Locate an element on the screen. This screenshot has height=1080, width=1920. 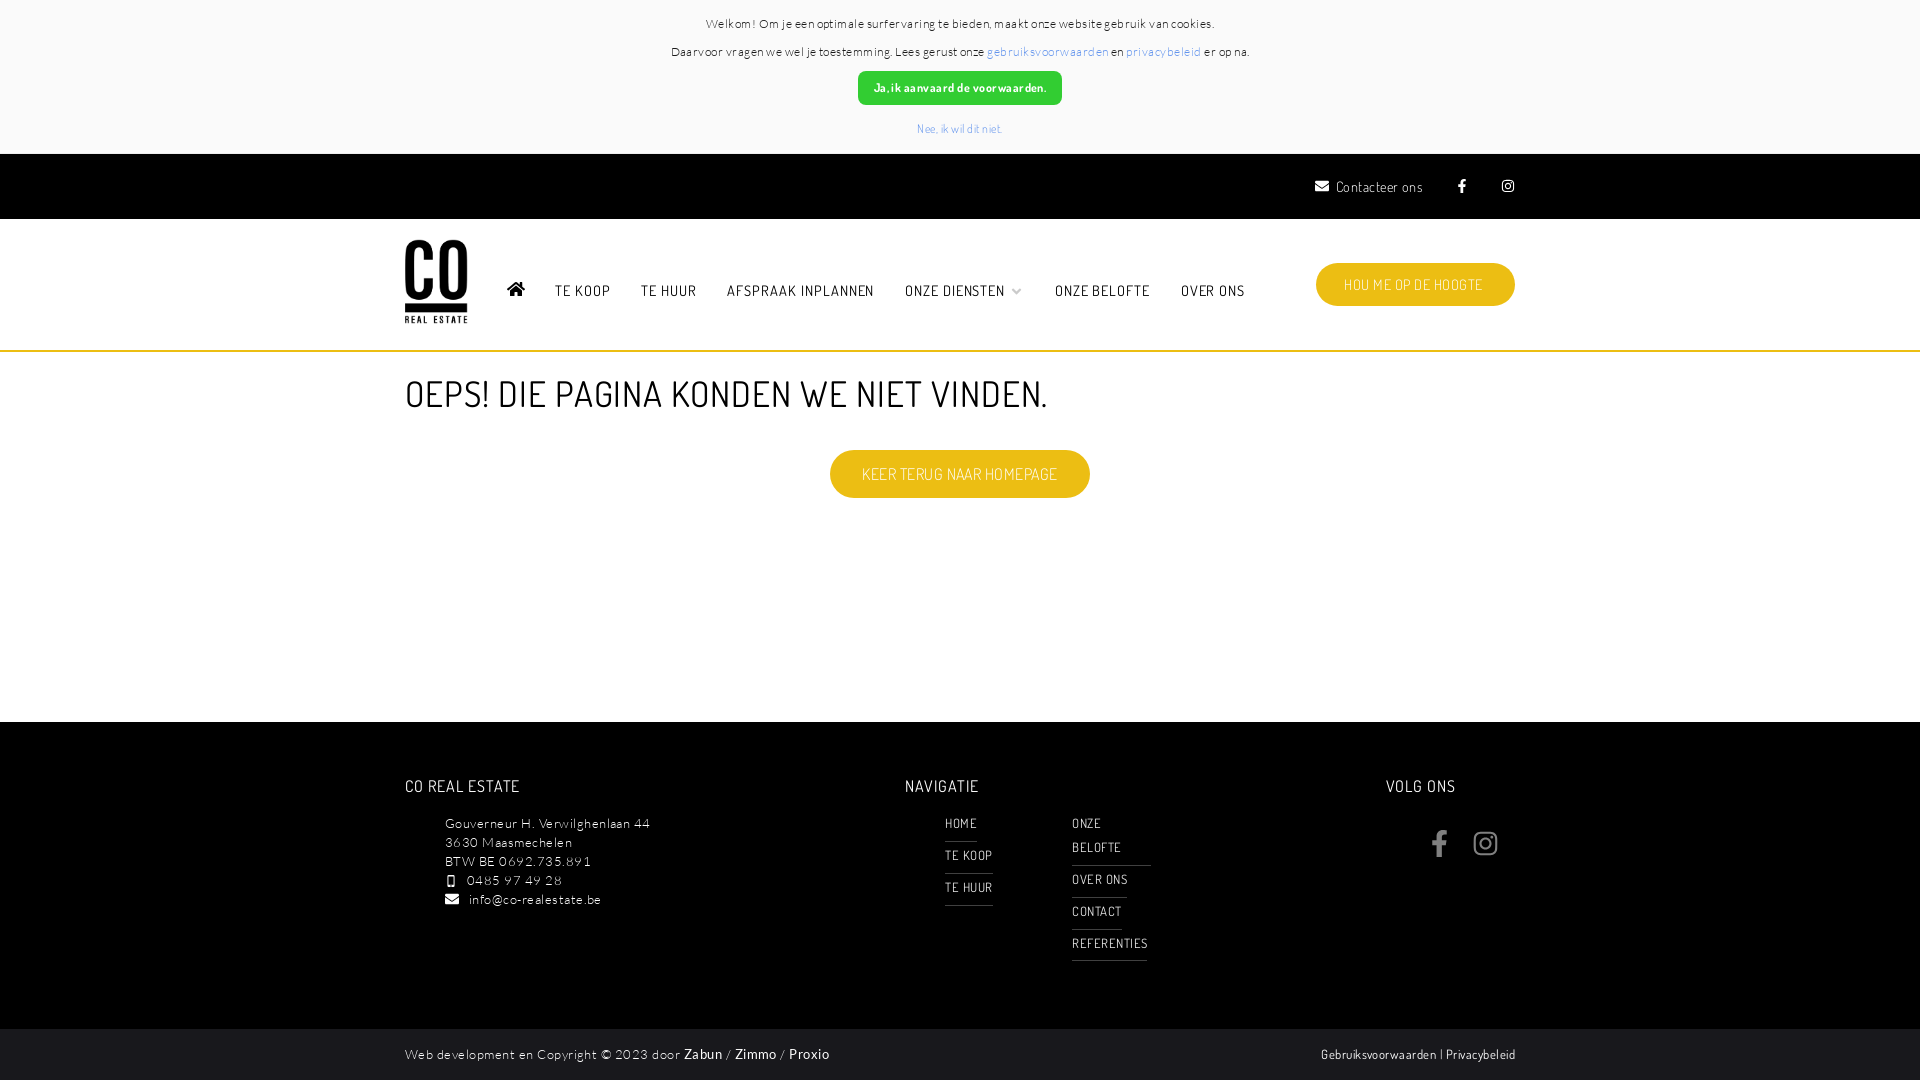
AFSPRAAK INPLANNEN is located at coordinates (800, 292).